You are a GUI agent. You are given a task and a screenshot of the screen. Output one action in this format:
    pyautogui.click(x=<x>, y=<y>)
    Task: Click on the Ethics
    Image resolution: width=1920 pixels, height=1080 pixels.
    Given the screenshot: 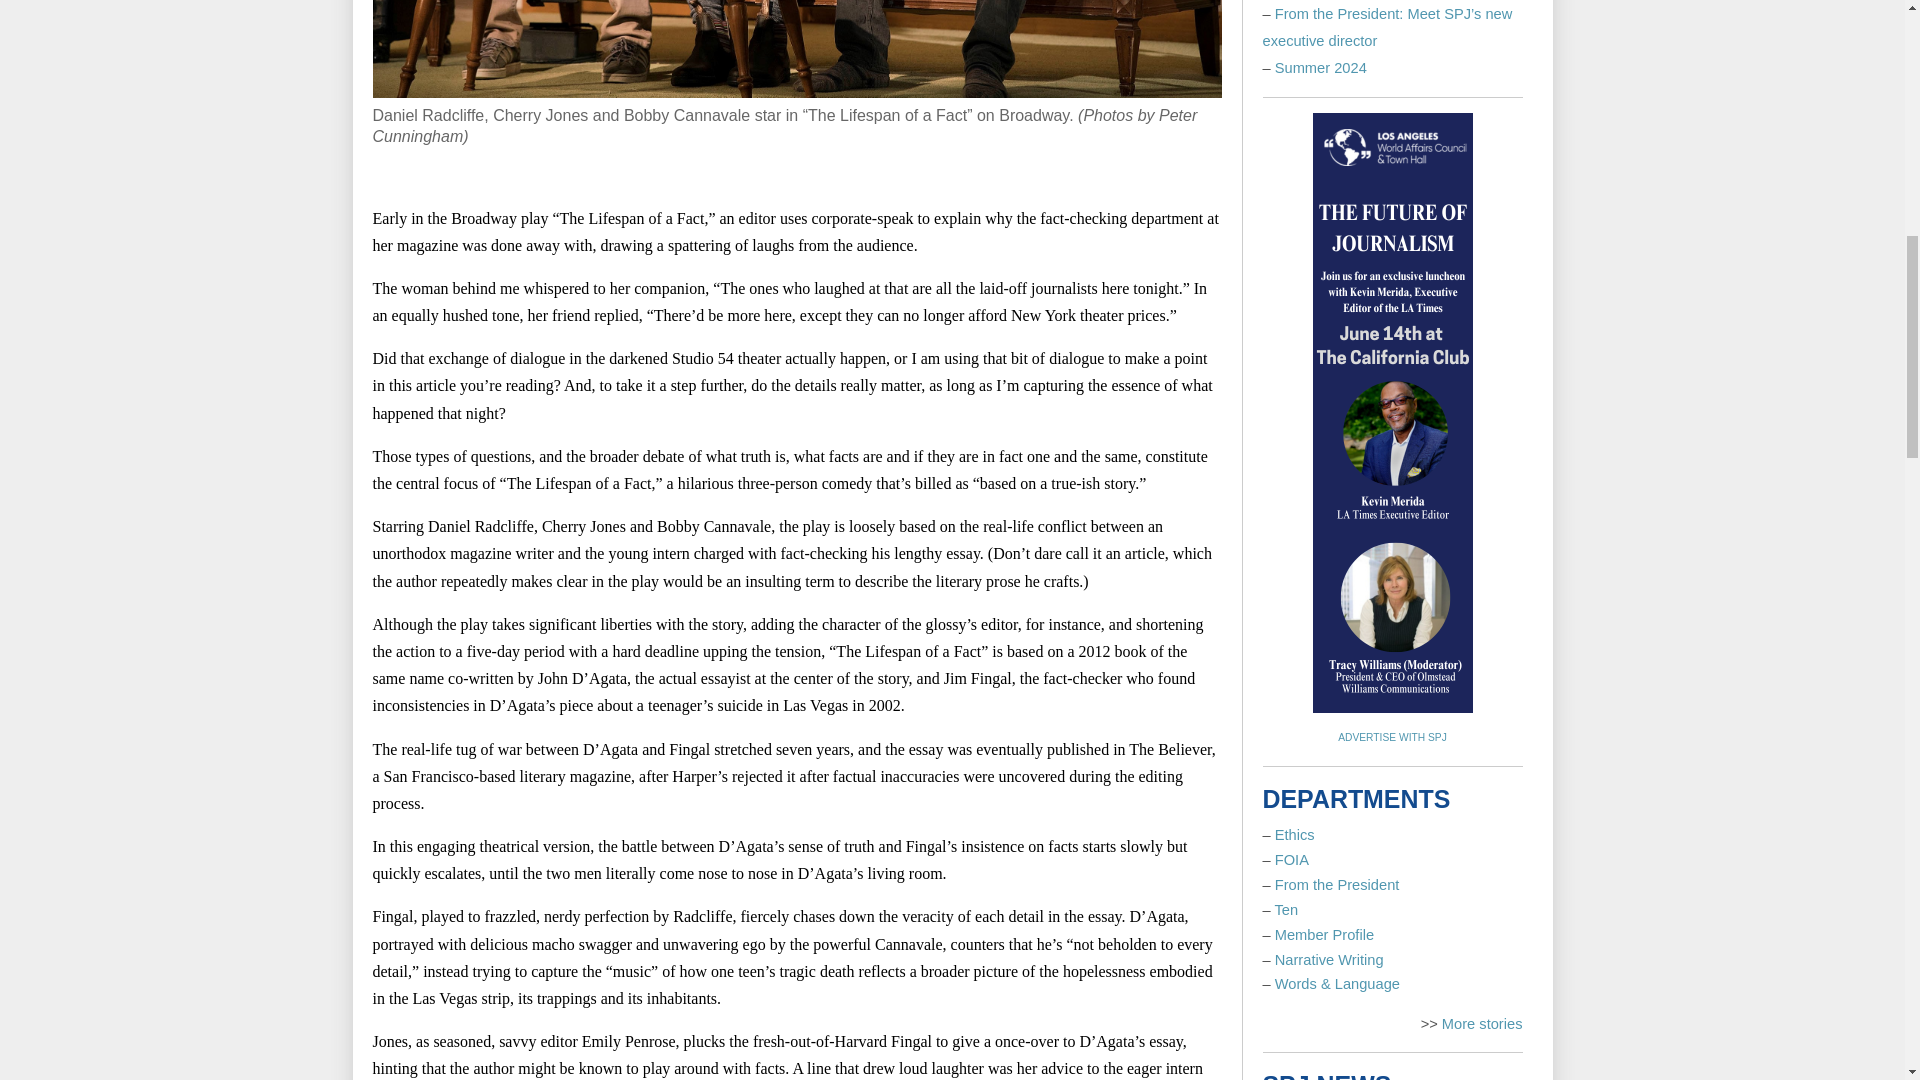 What is the action you would take?
    pyautogui.click(x=1294, y=835)
    